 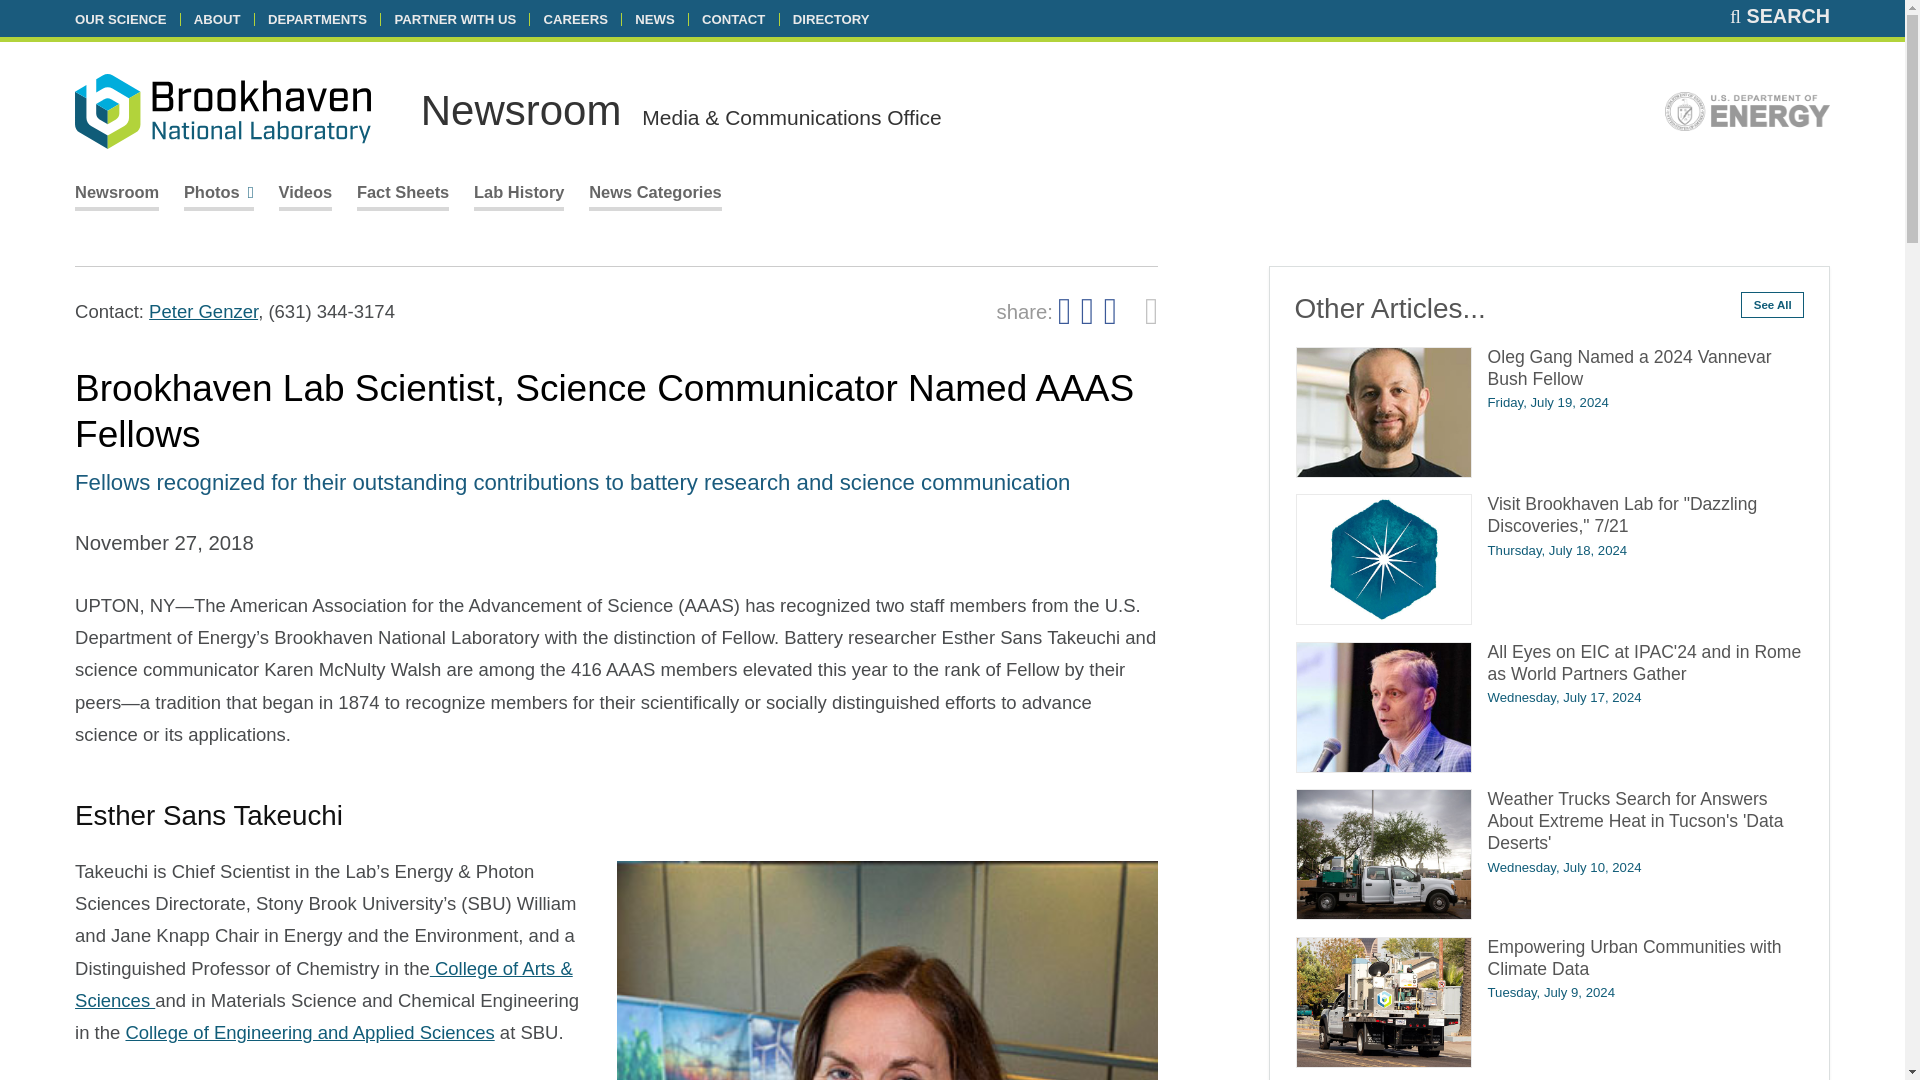 I want to click on NEWS, so click(x=654, y=19).